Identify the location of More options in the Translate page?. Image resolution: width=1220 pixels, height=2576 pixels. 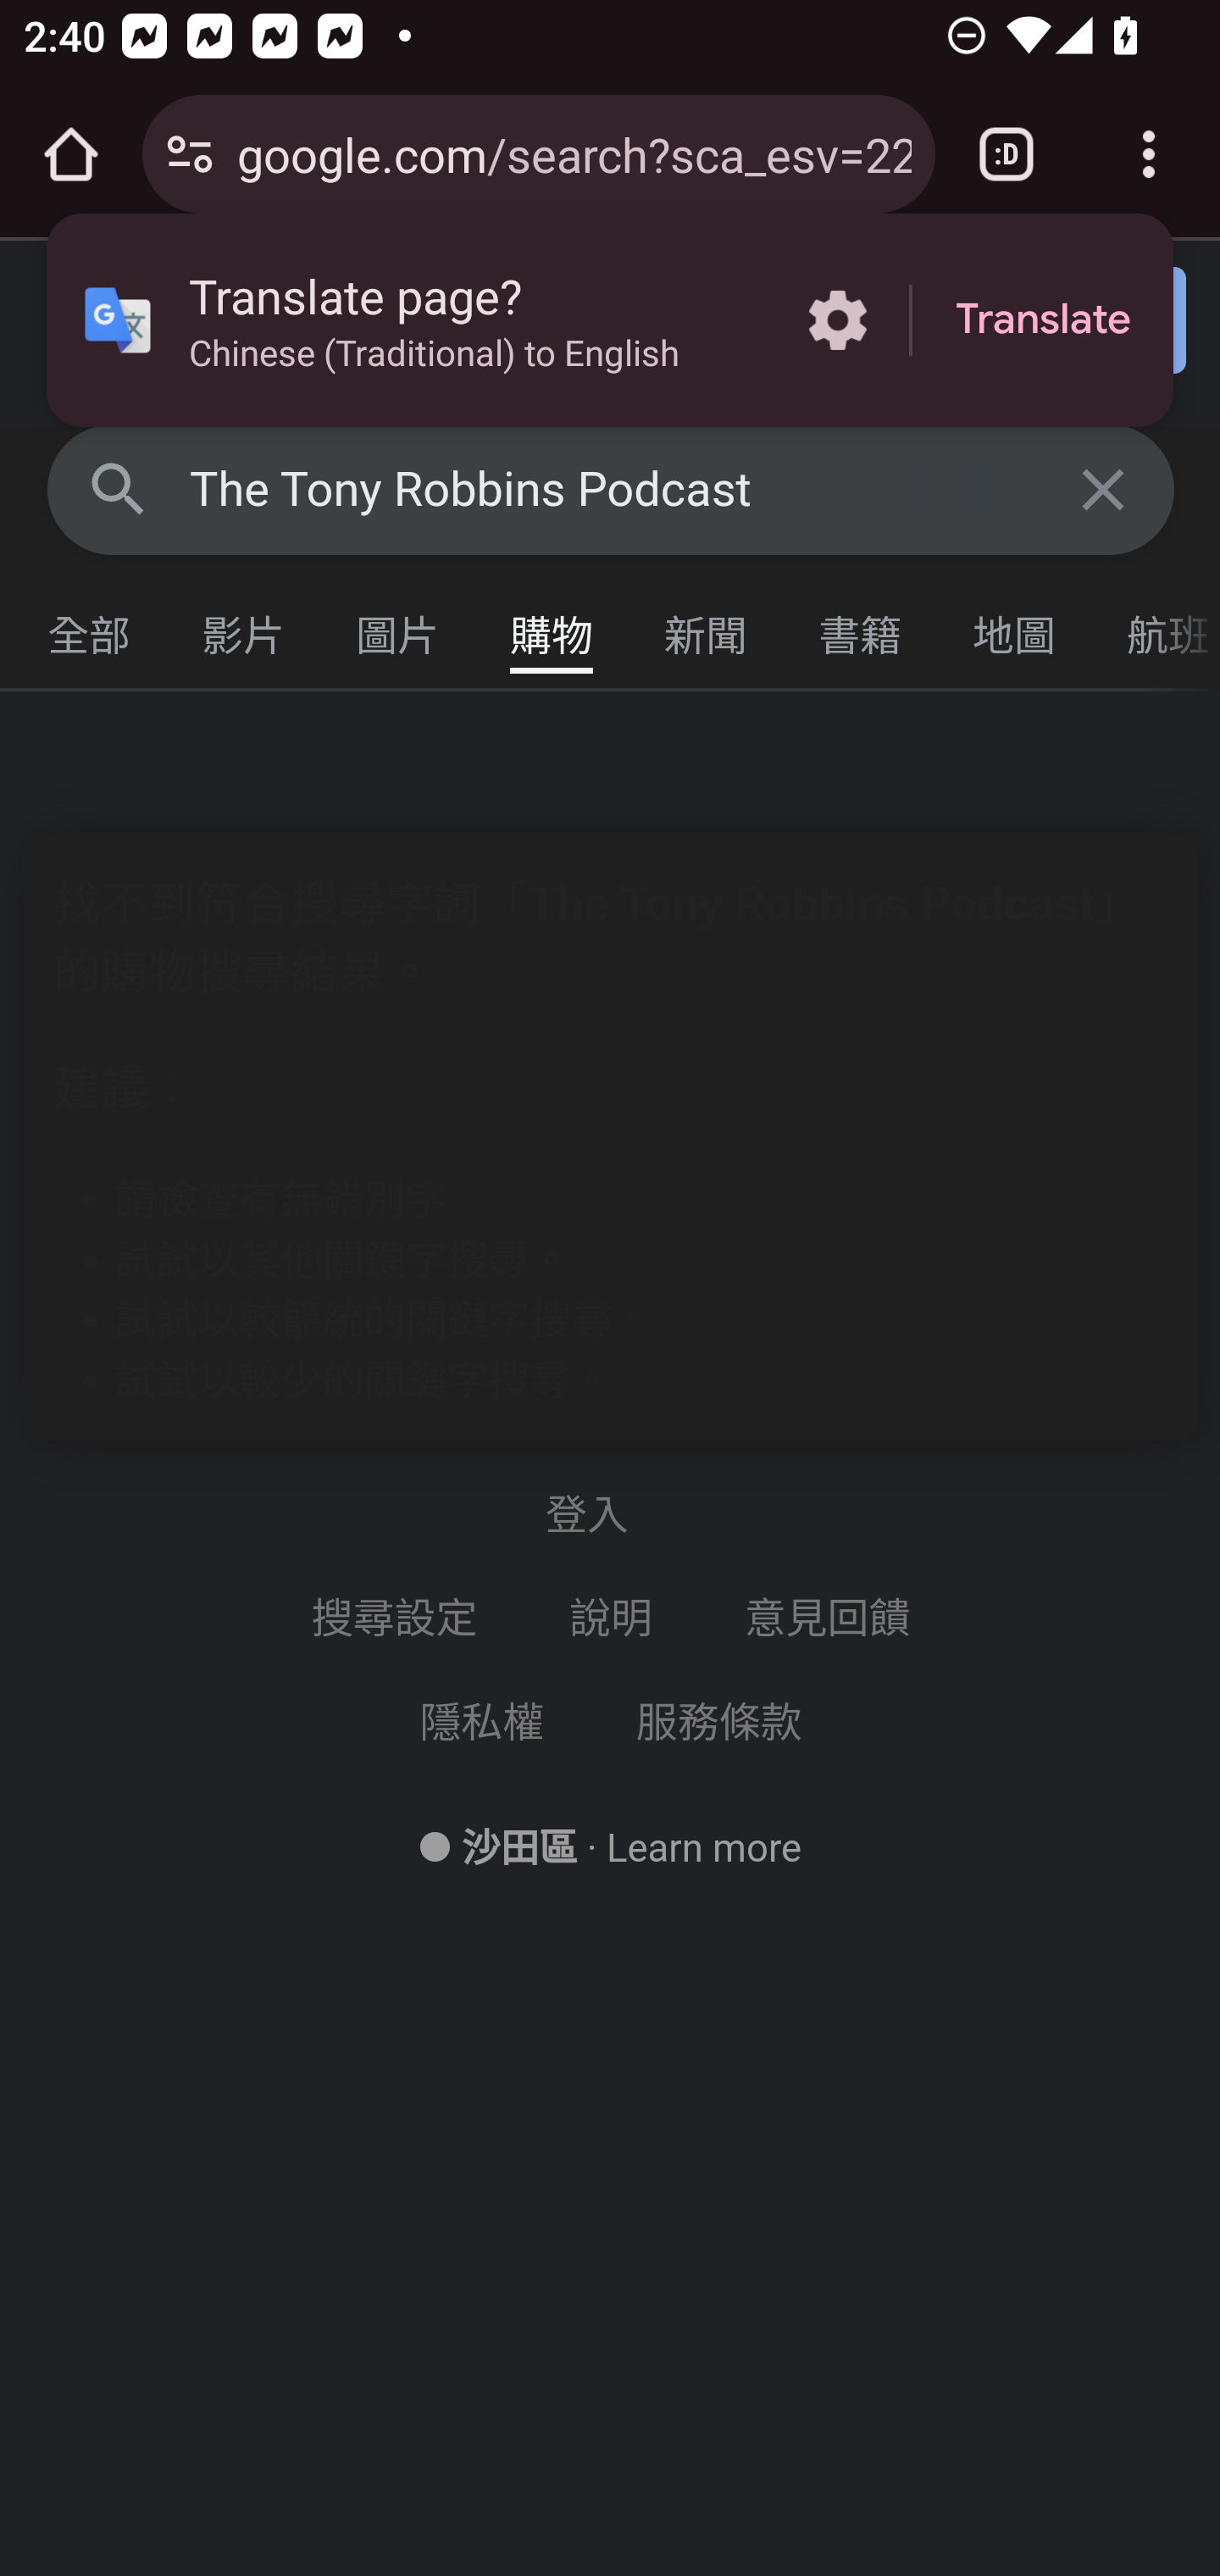
(837, 320).